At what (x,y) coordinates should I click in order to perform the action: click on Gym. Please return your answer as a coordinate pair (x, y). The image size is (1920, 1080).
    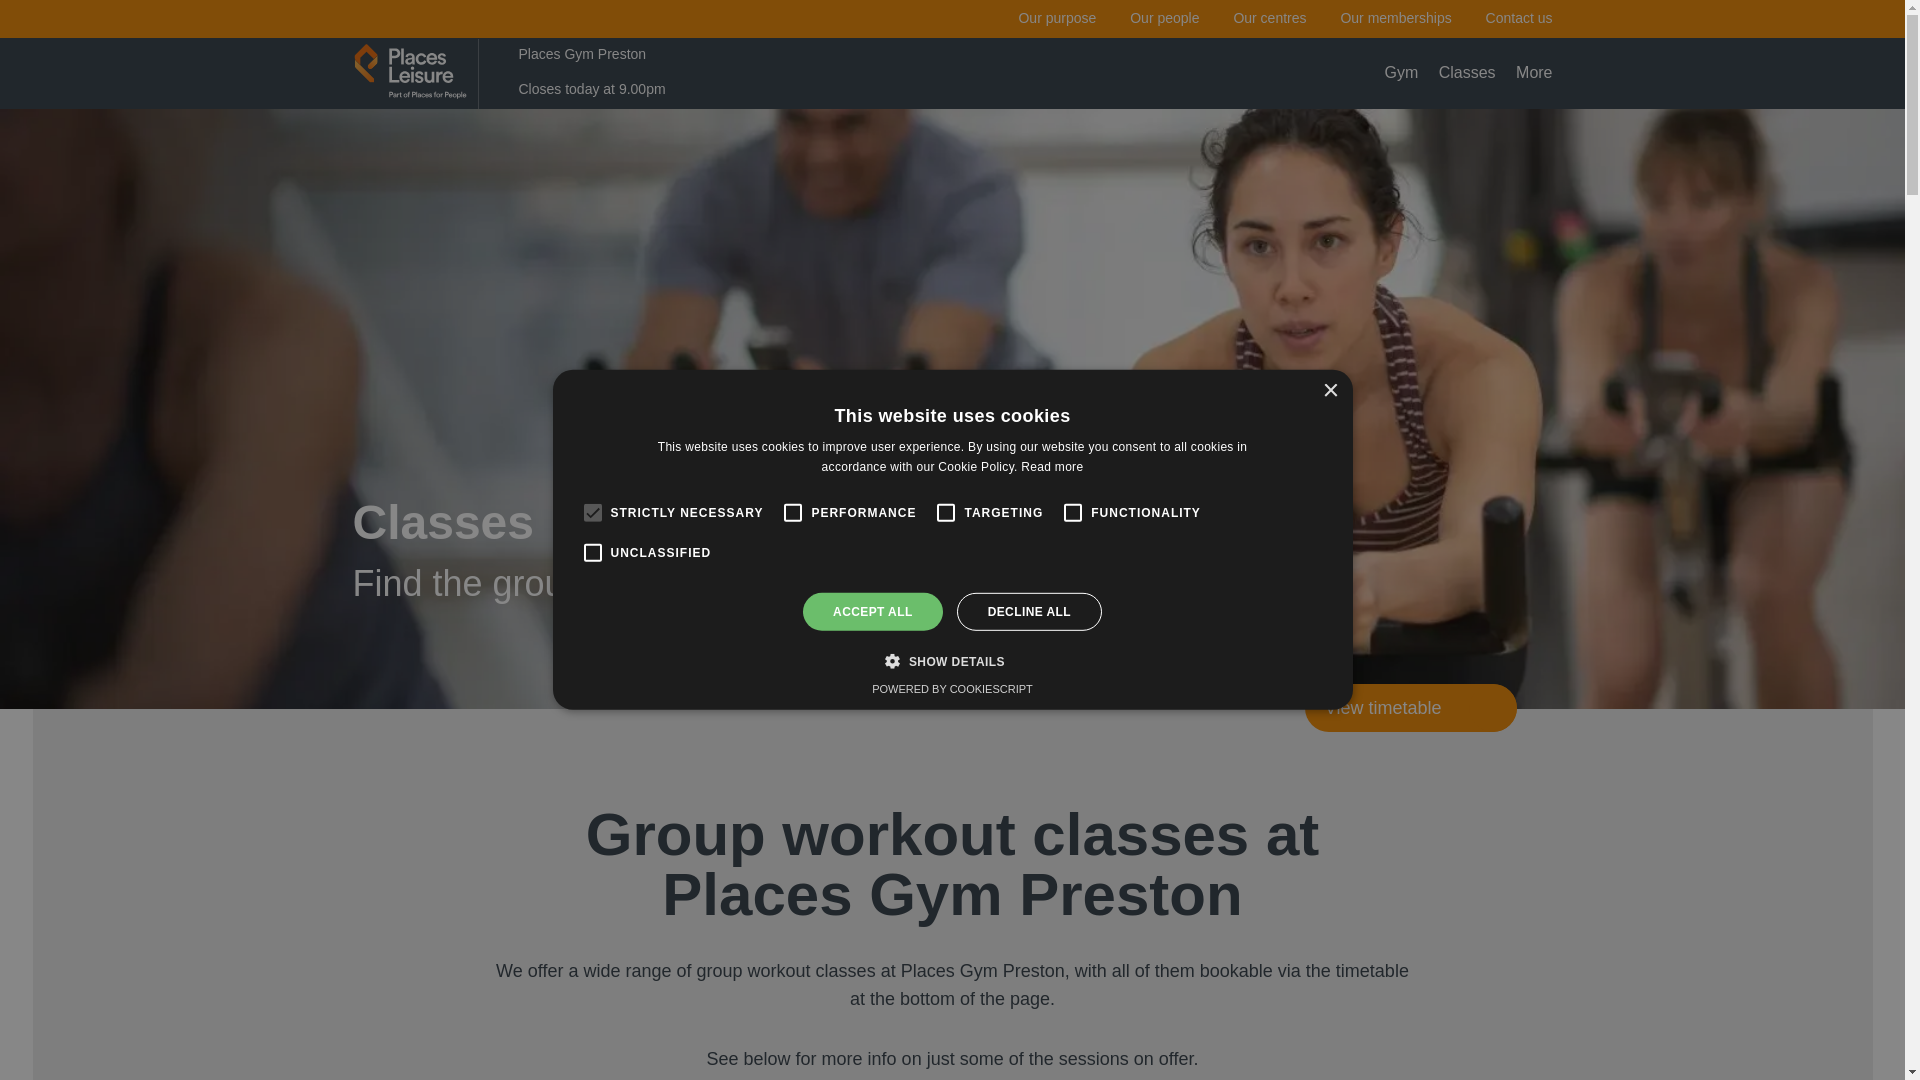
    Looking at the image, I should click on (1401, 72).